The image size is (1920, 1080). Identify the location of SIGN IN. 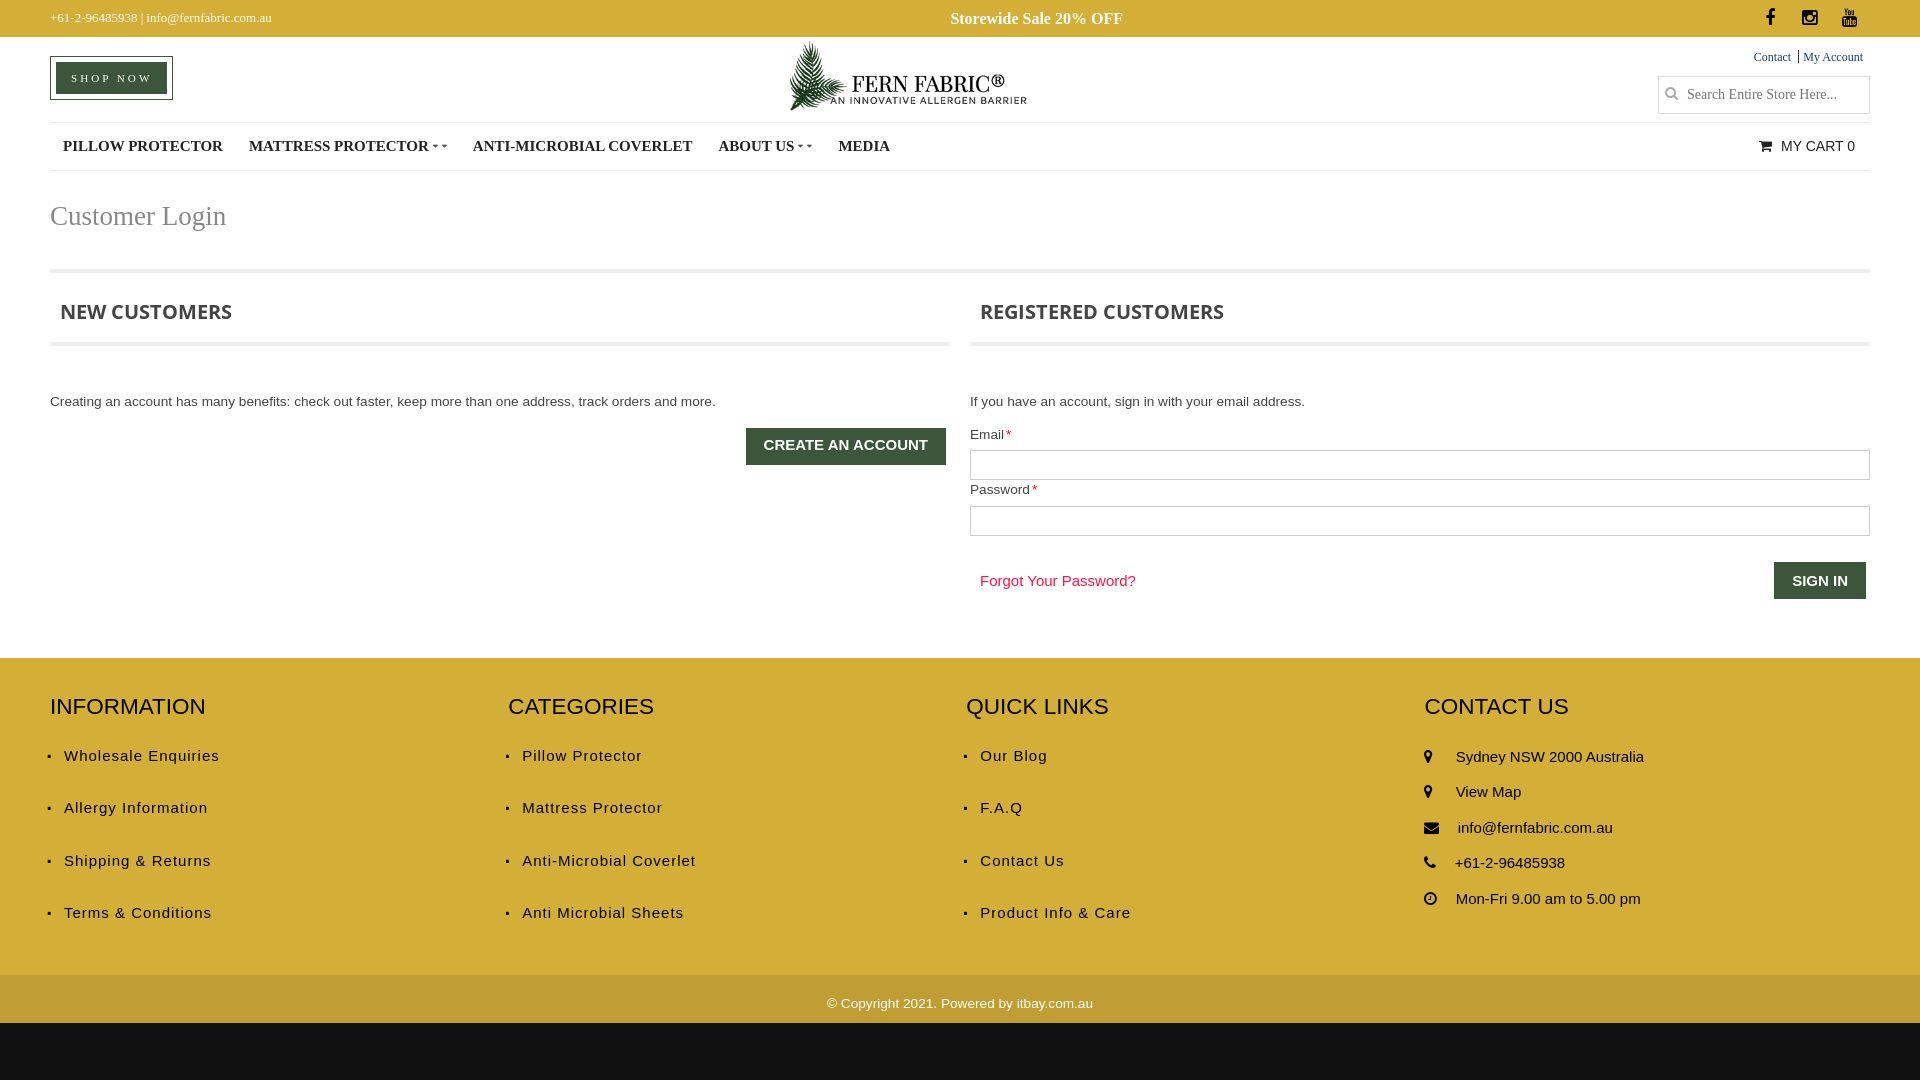
(1820, 580).